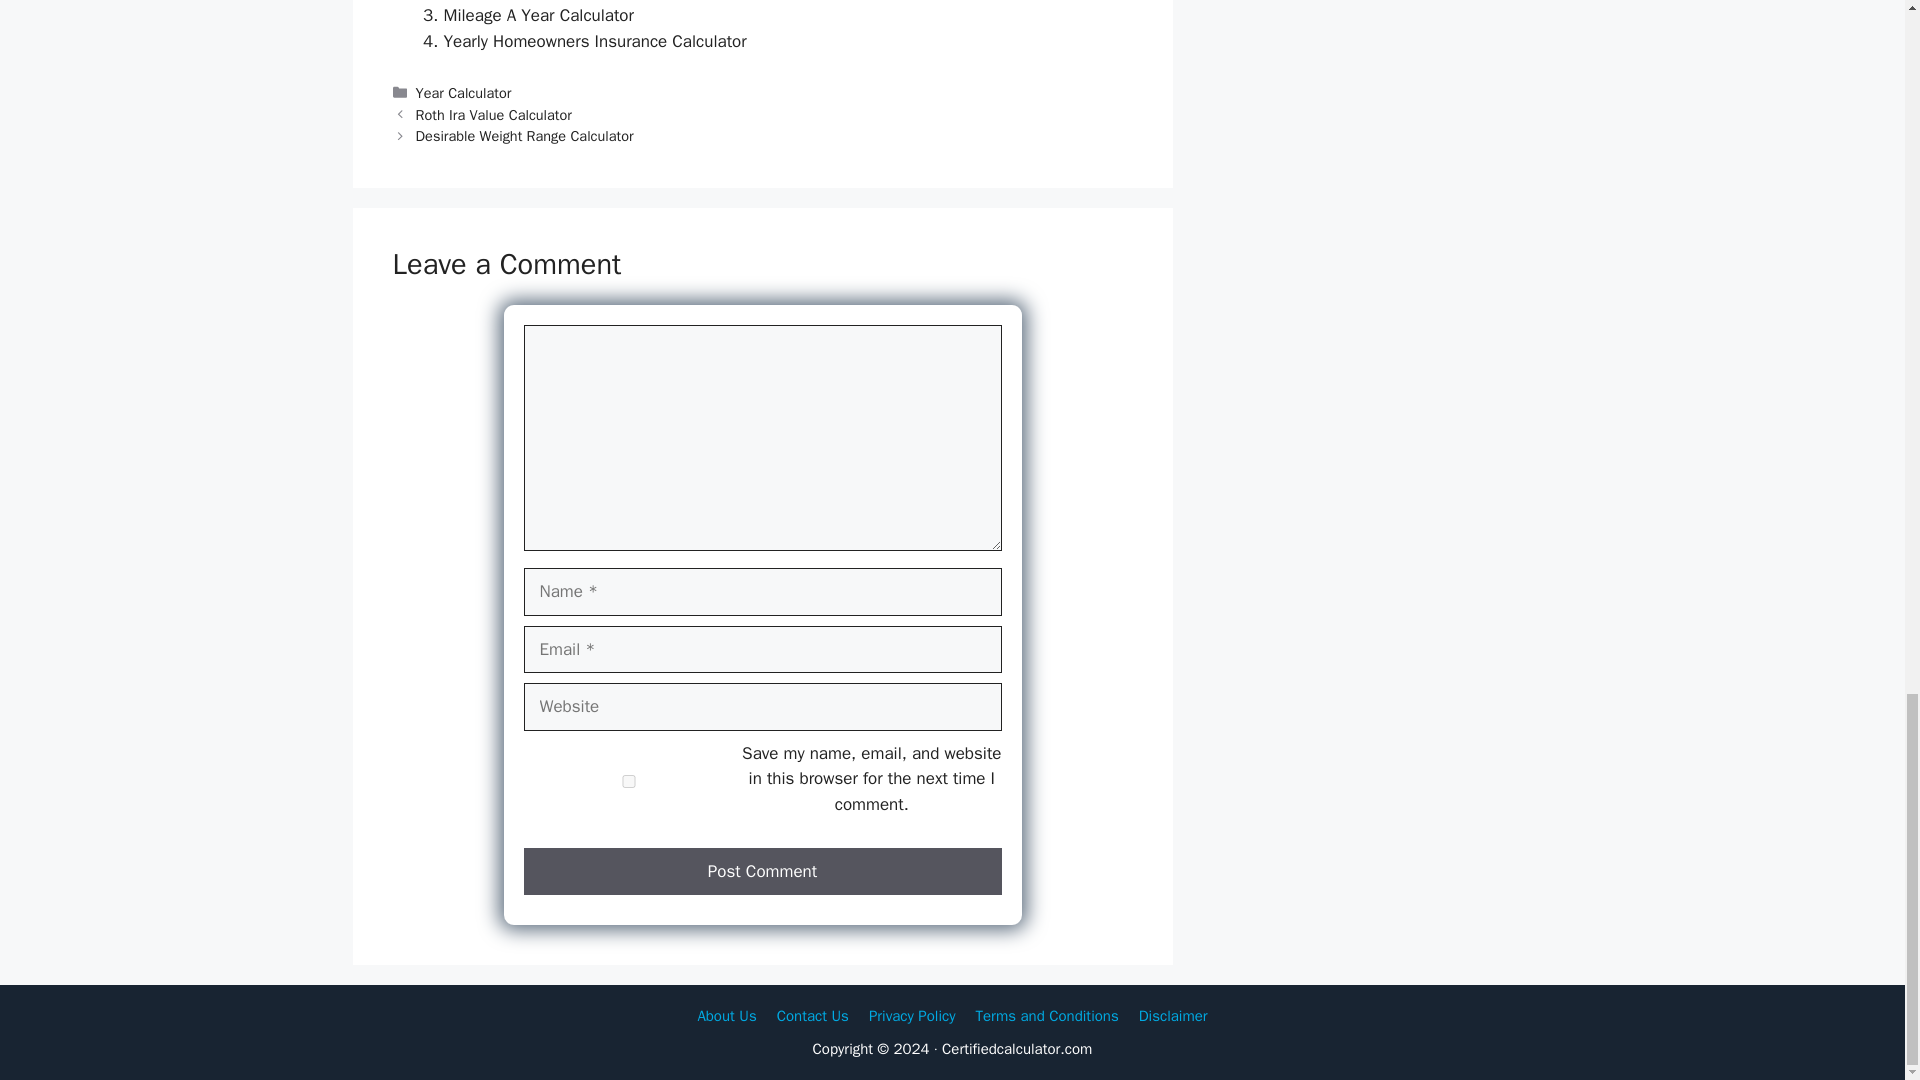  What do you see at coordinates (763, 872) in the screenshot?
I see `Post Comment` at bounding box center [763, 872].